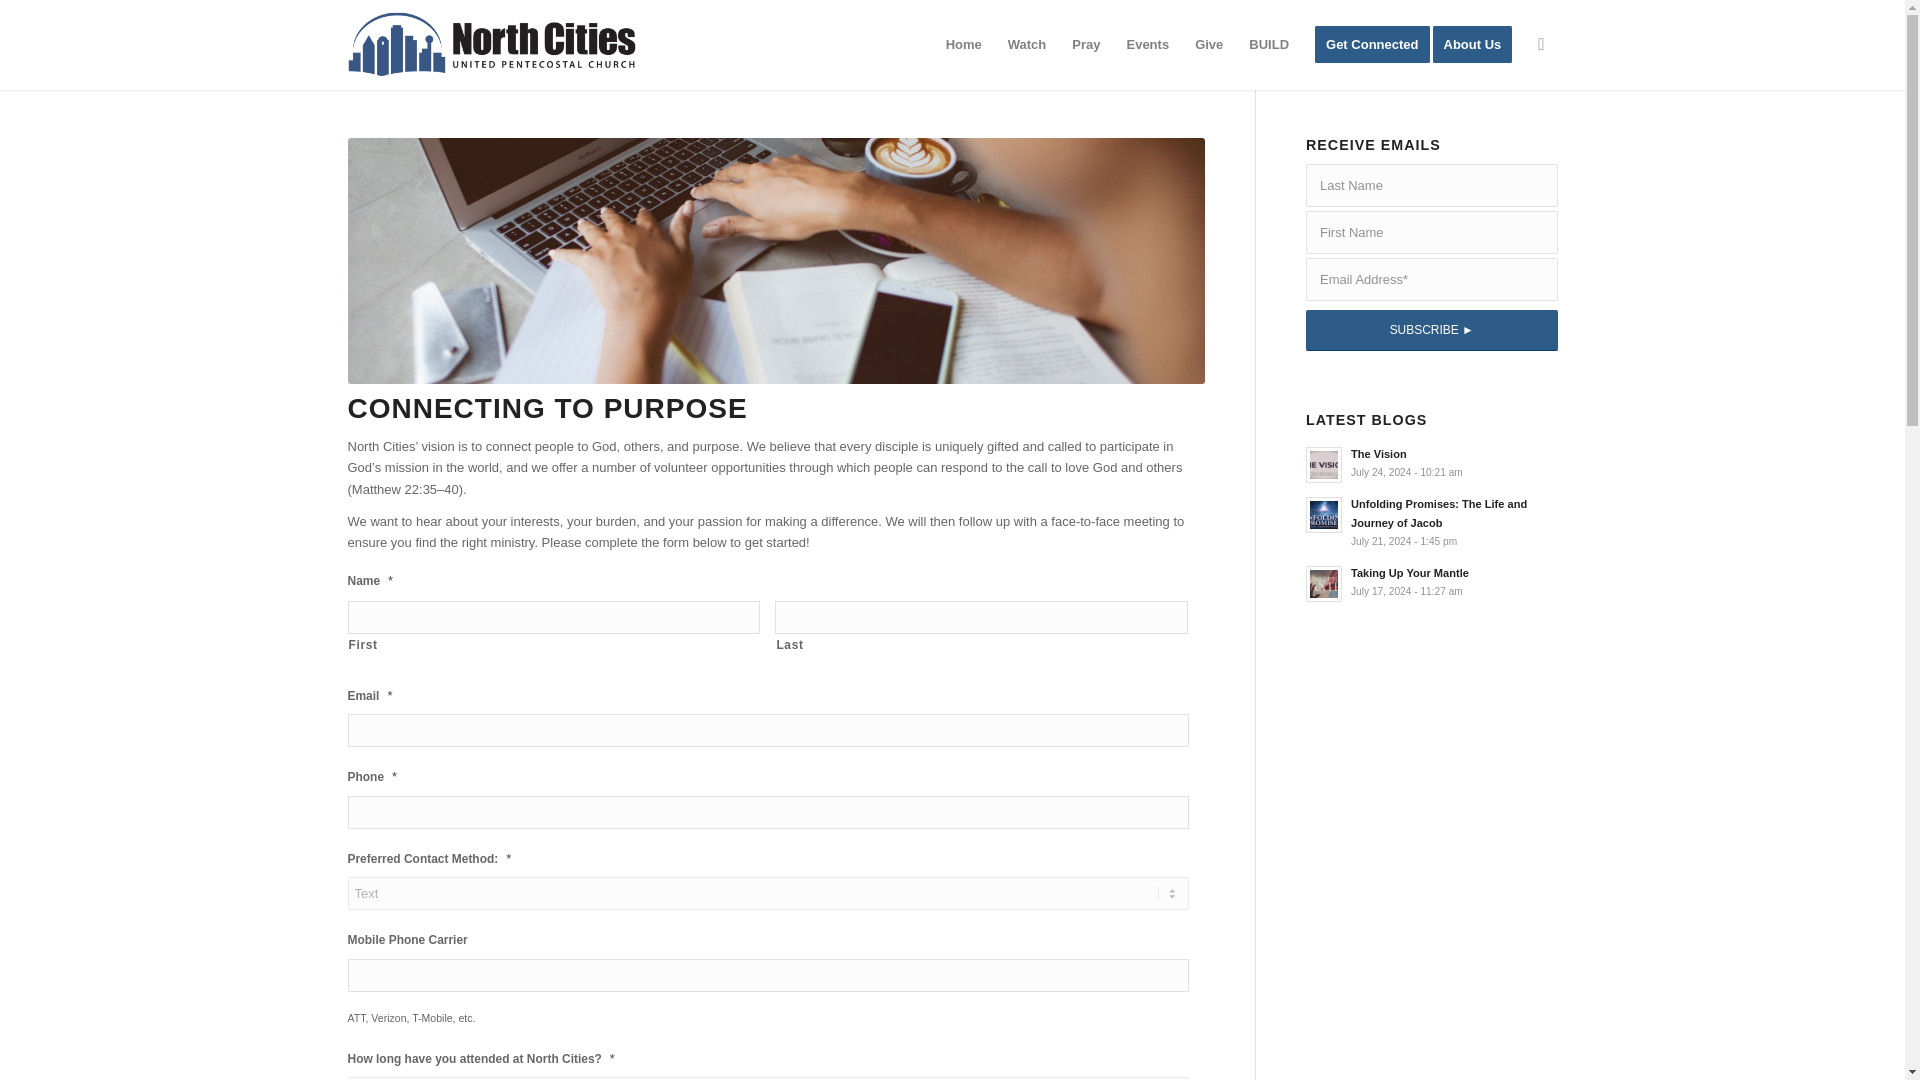 Image resolution: width=1920 pixels, height=1080 pixels. Describe the element at coordinates (491, 44) in the screenshot. I see `nc-web-logo-wide` at that location.